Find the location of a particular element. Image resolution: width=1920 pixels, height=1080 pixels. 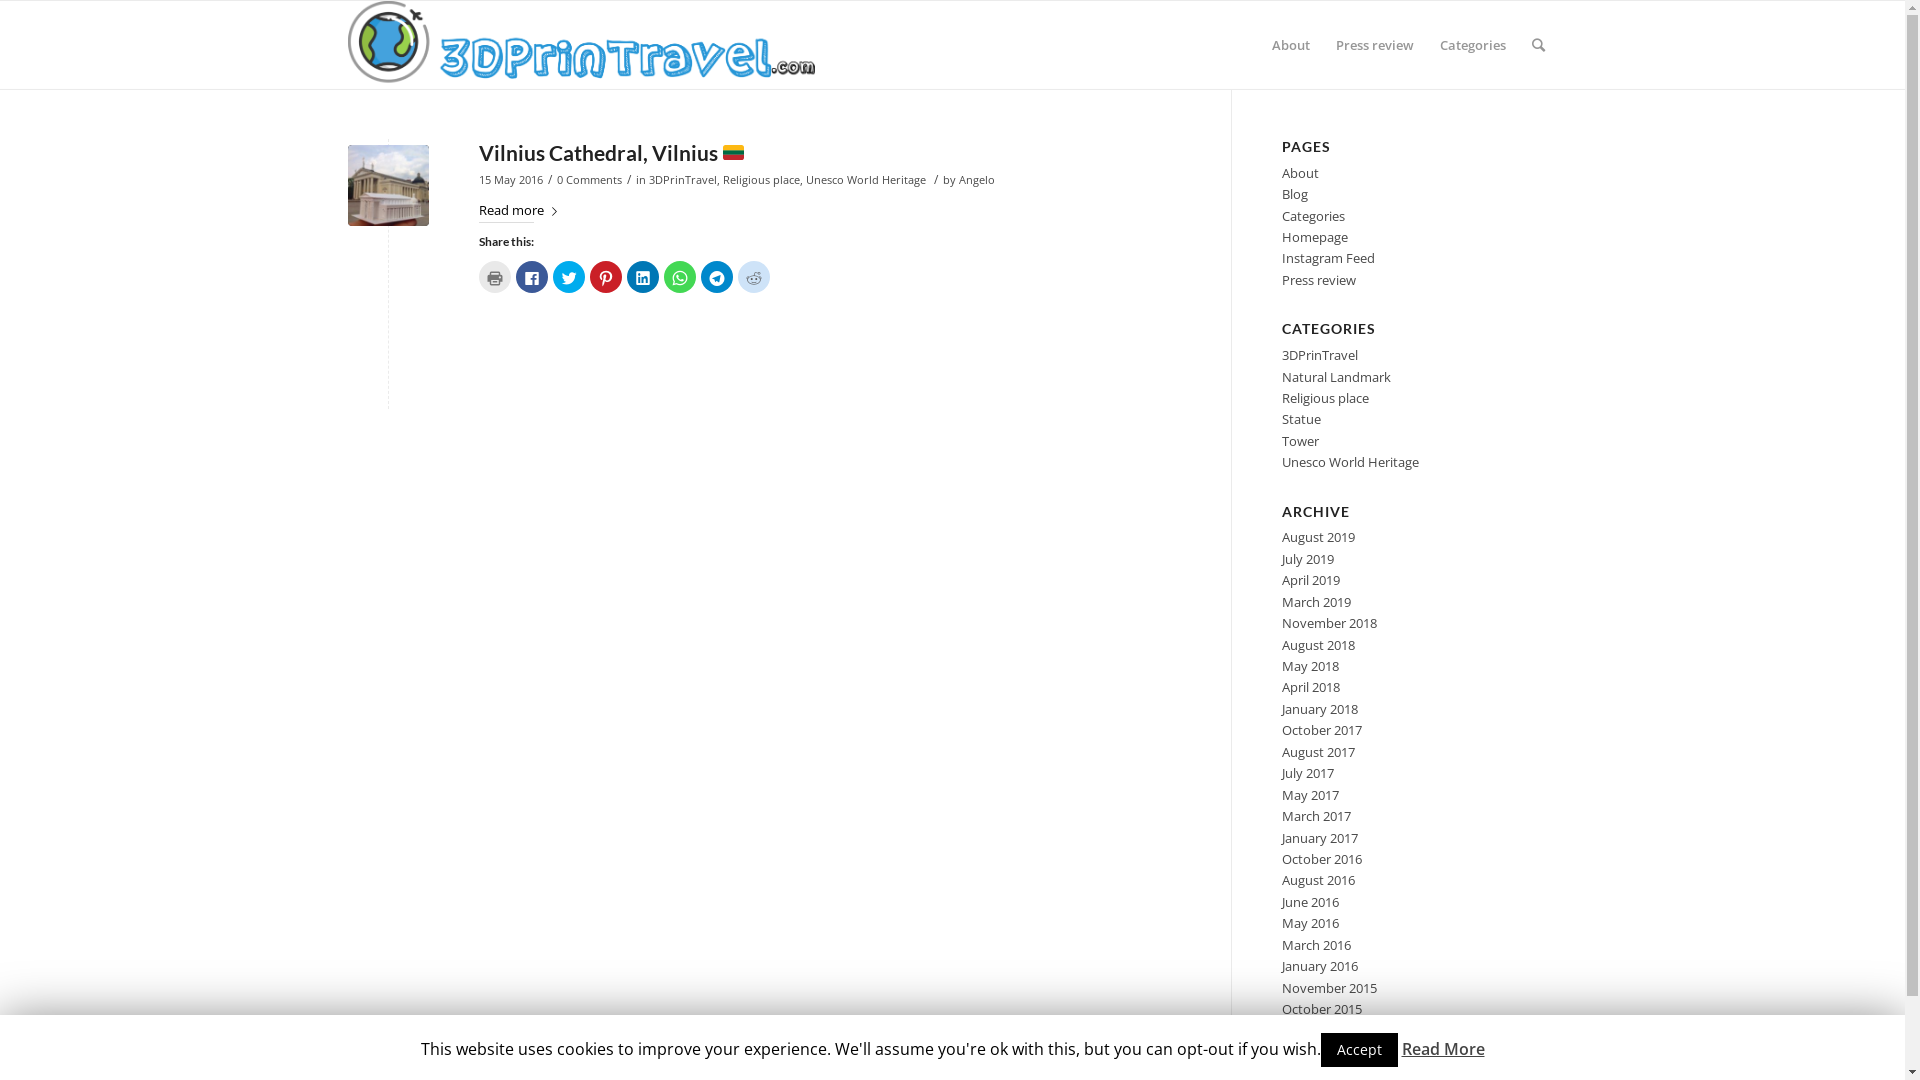

May 2018 is located at coordinates (1310, 666).